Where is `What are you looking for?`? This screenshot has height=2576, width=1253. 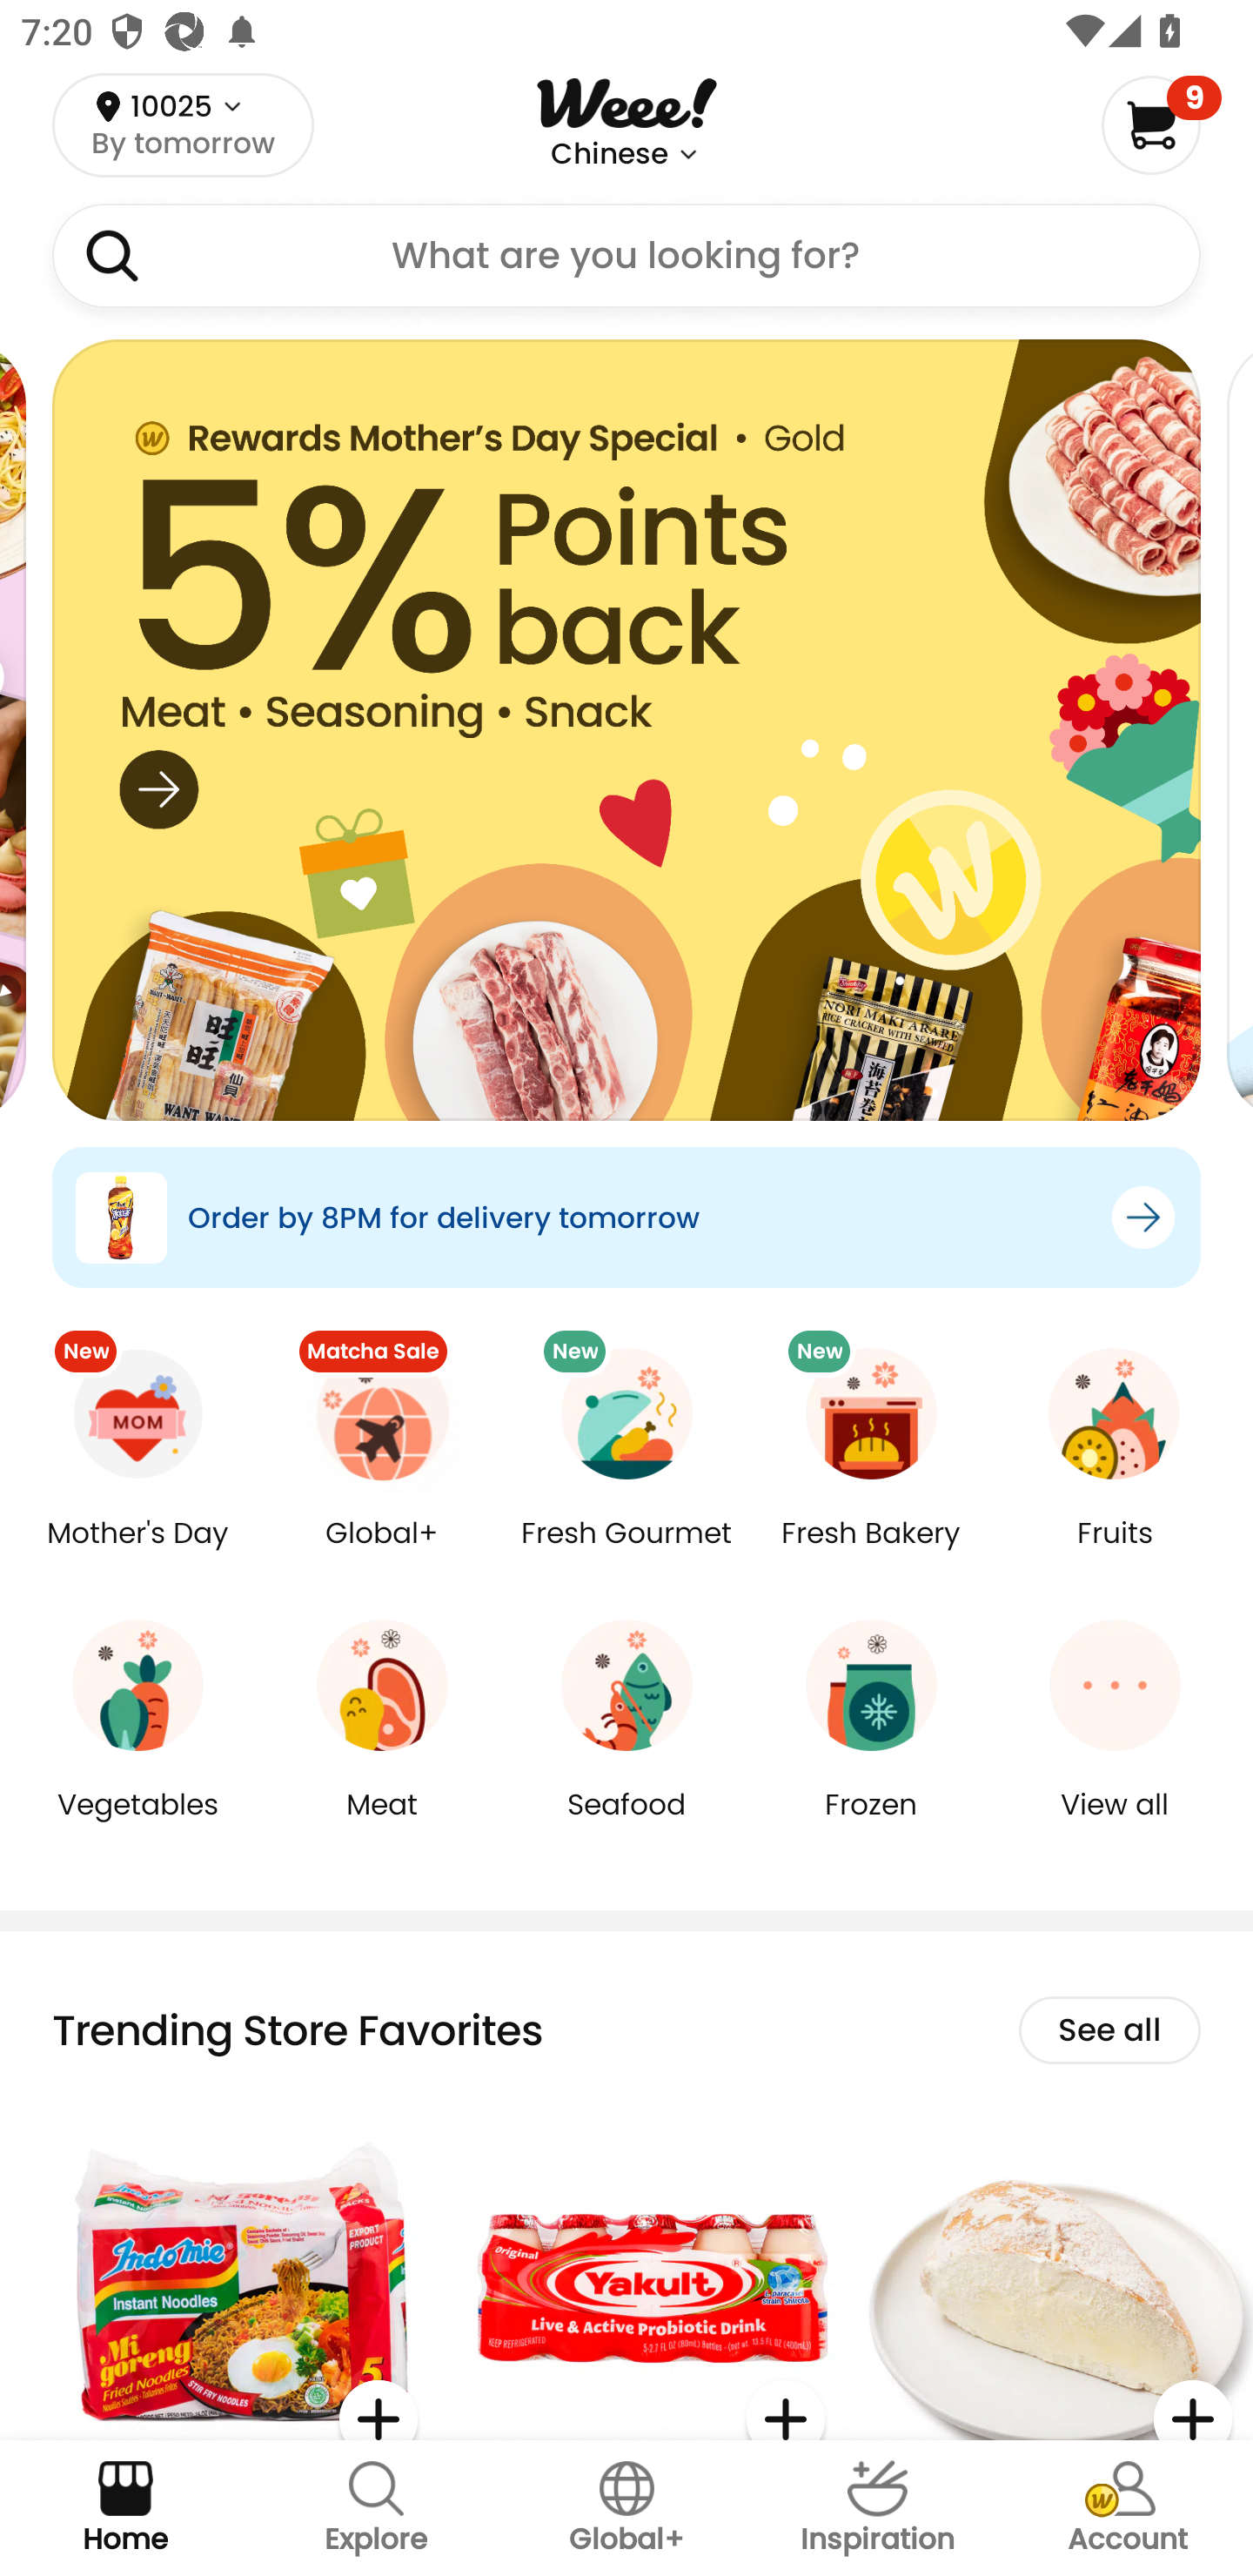 What are you looking for? is located at coordinates (626, 256).